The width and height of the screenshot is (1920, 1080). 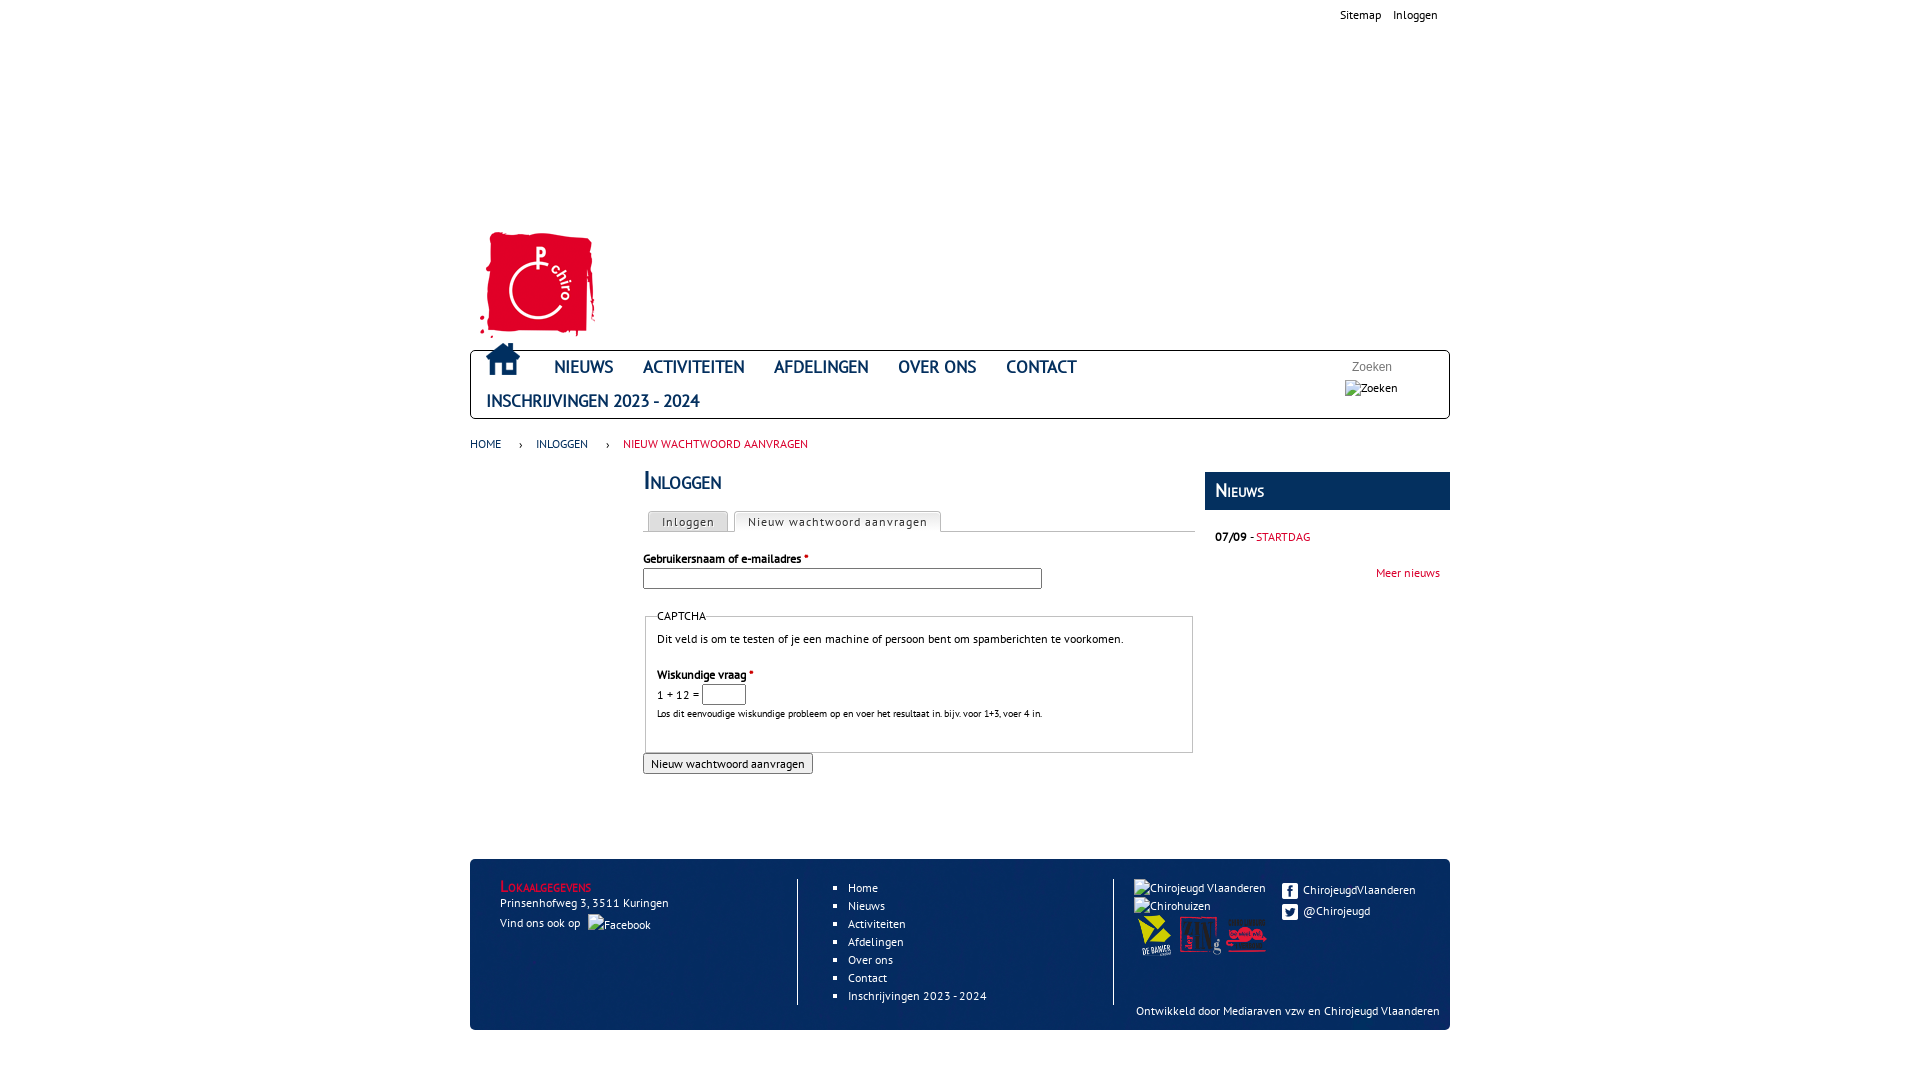 I want to click on Chirojeugd Vlaanderen, so click(x=1382, y=1010).